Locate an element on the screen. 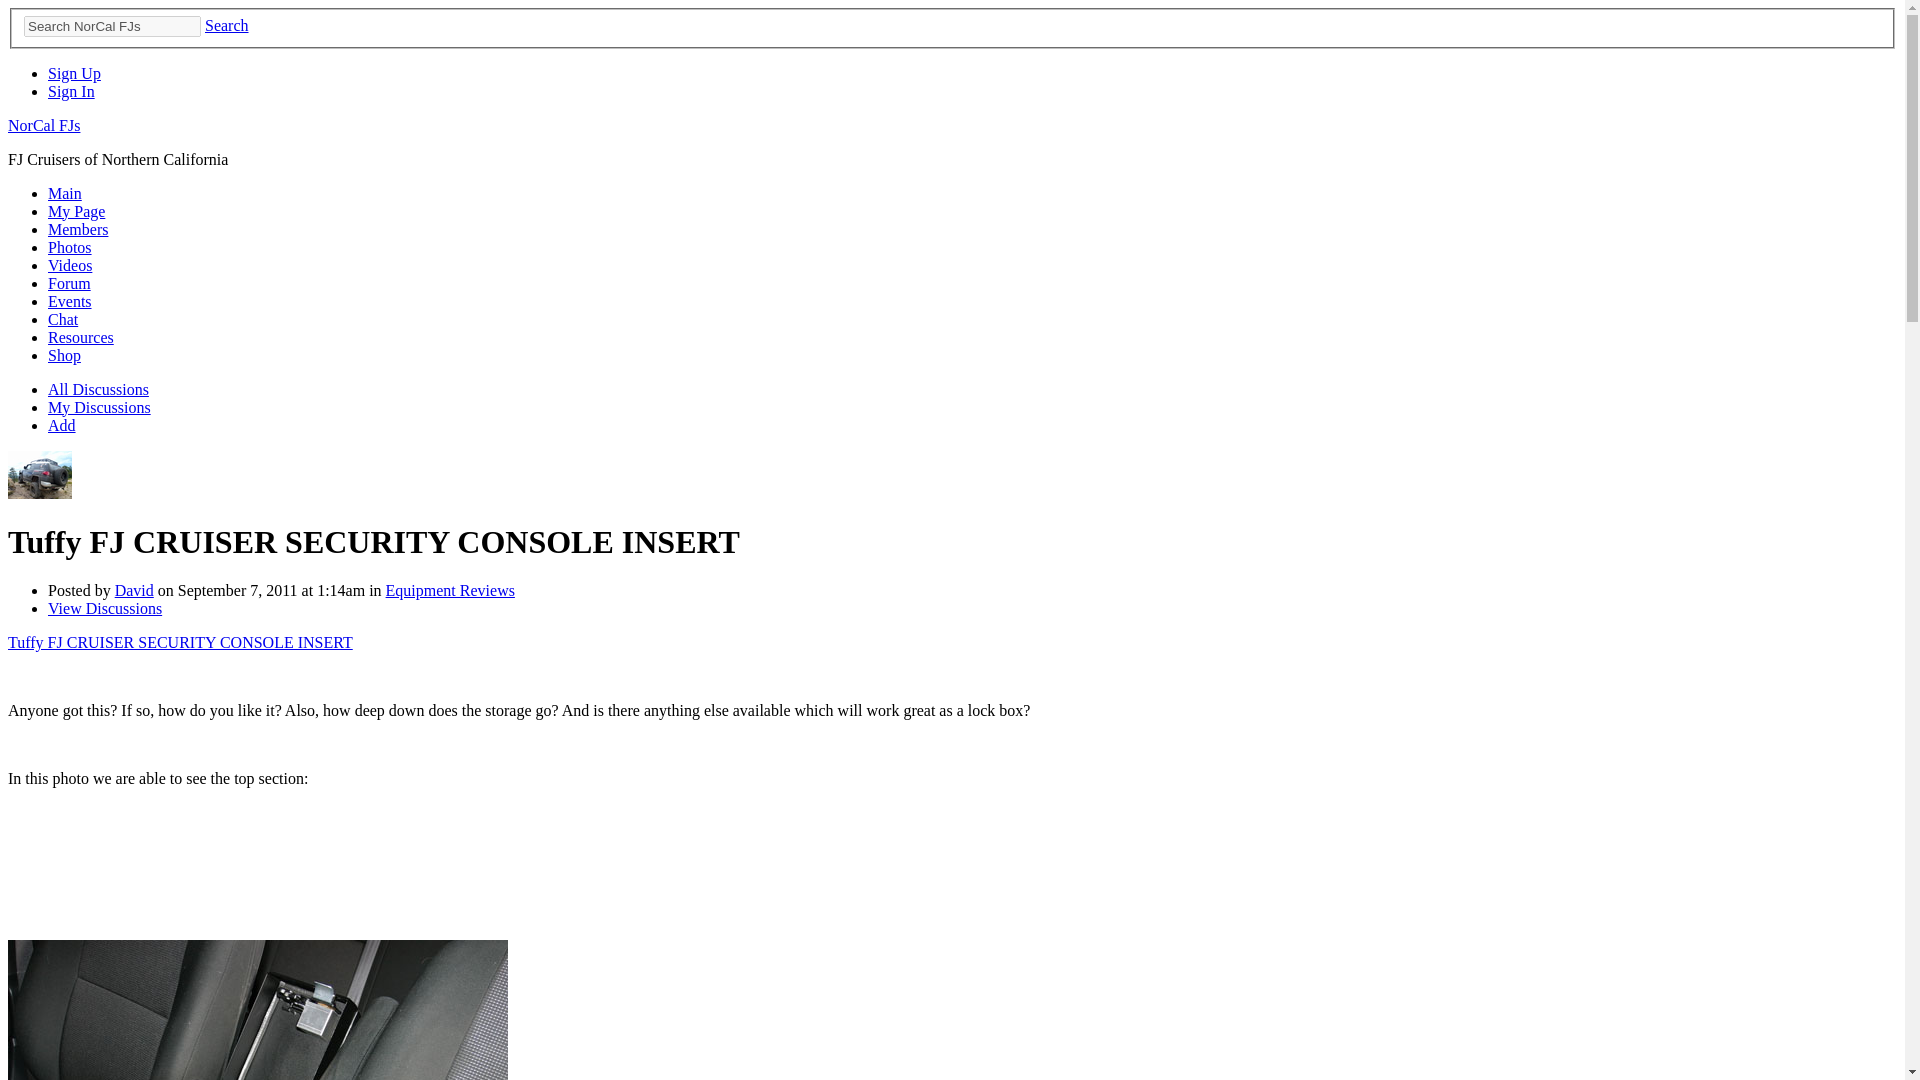 This screenshot has width=1920, height=1080. Resources is located at coordinates (80, 337).